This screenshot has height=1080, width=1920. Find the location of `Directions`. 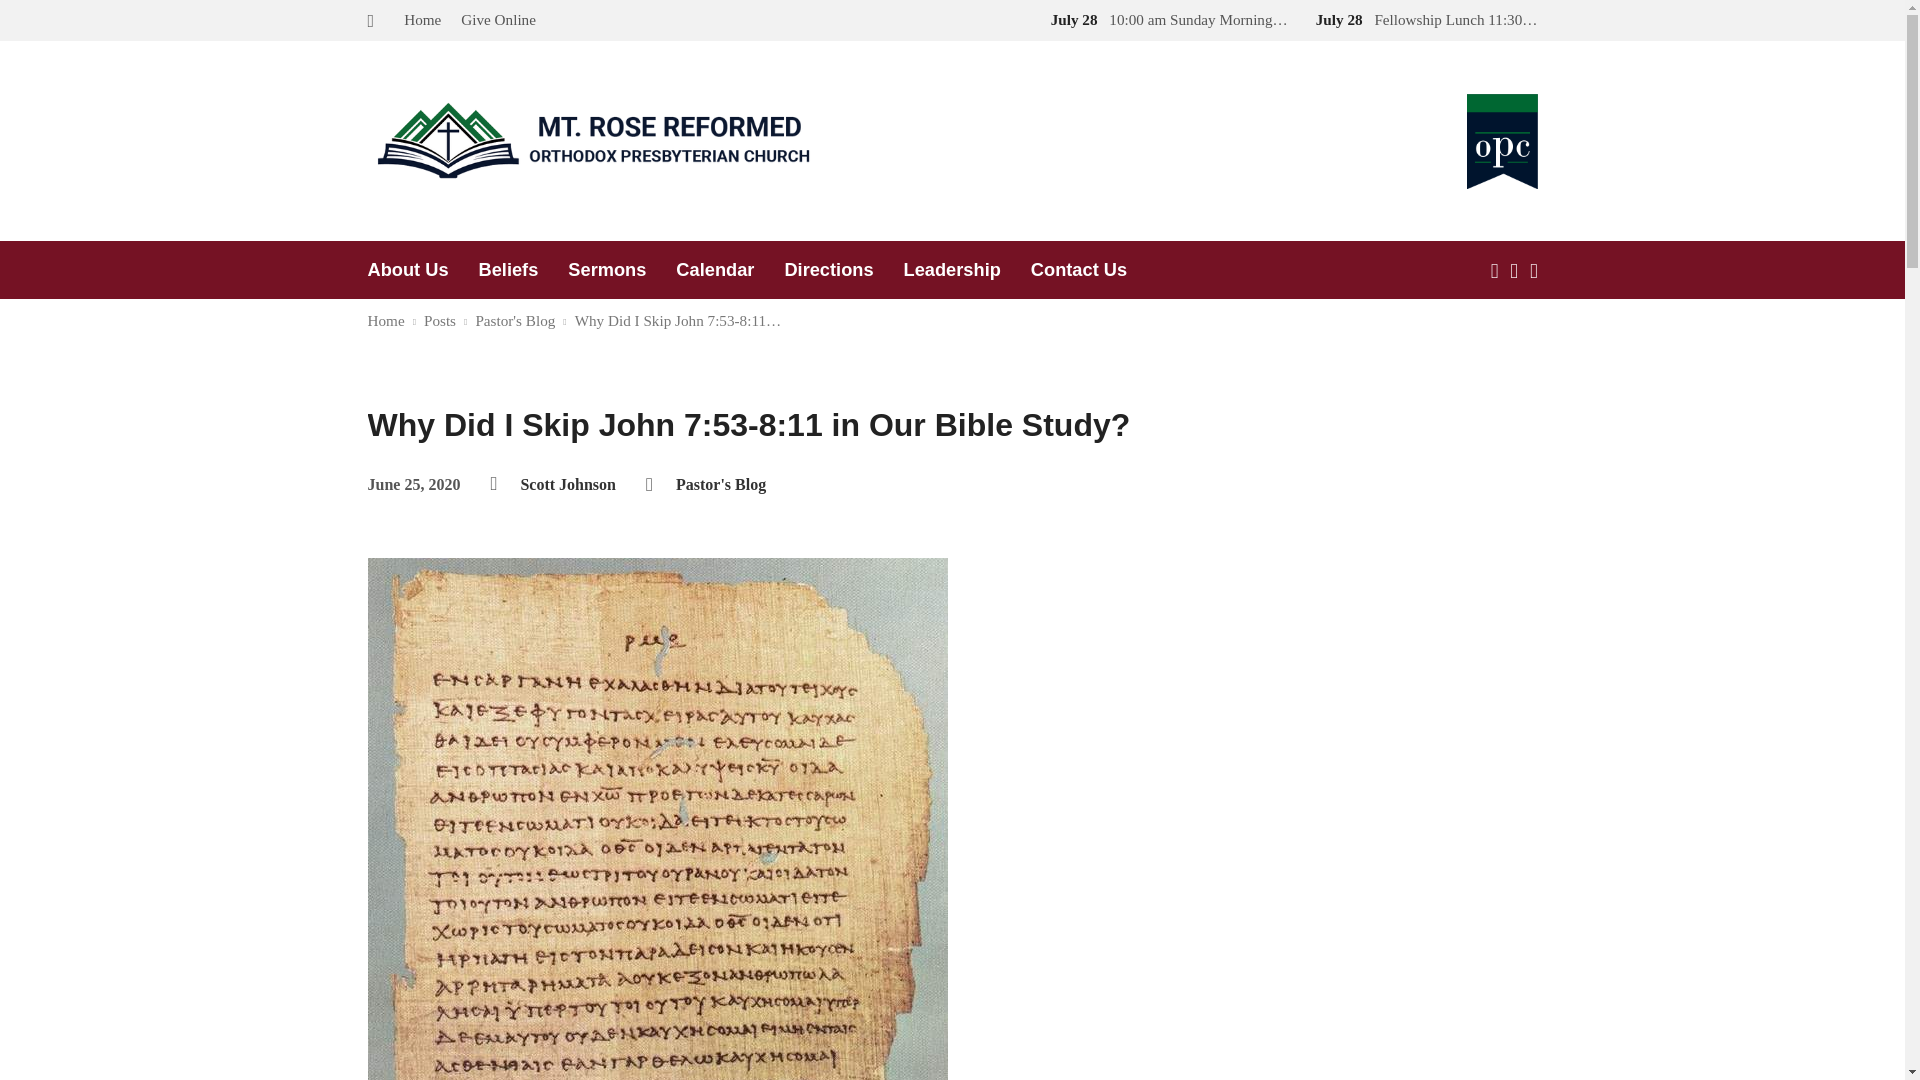

Directions is located at coordinates (828, 270).